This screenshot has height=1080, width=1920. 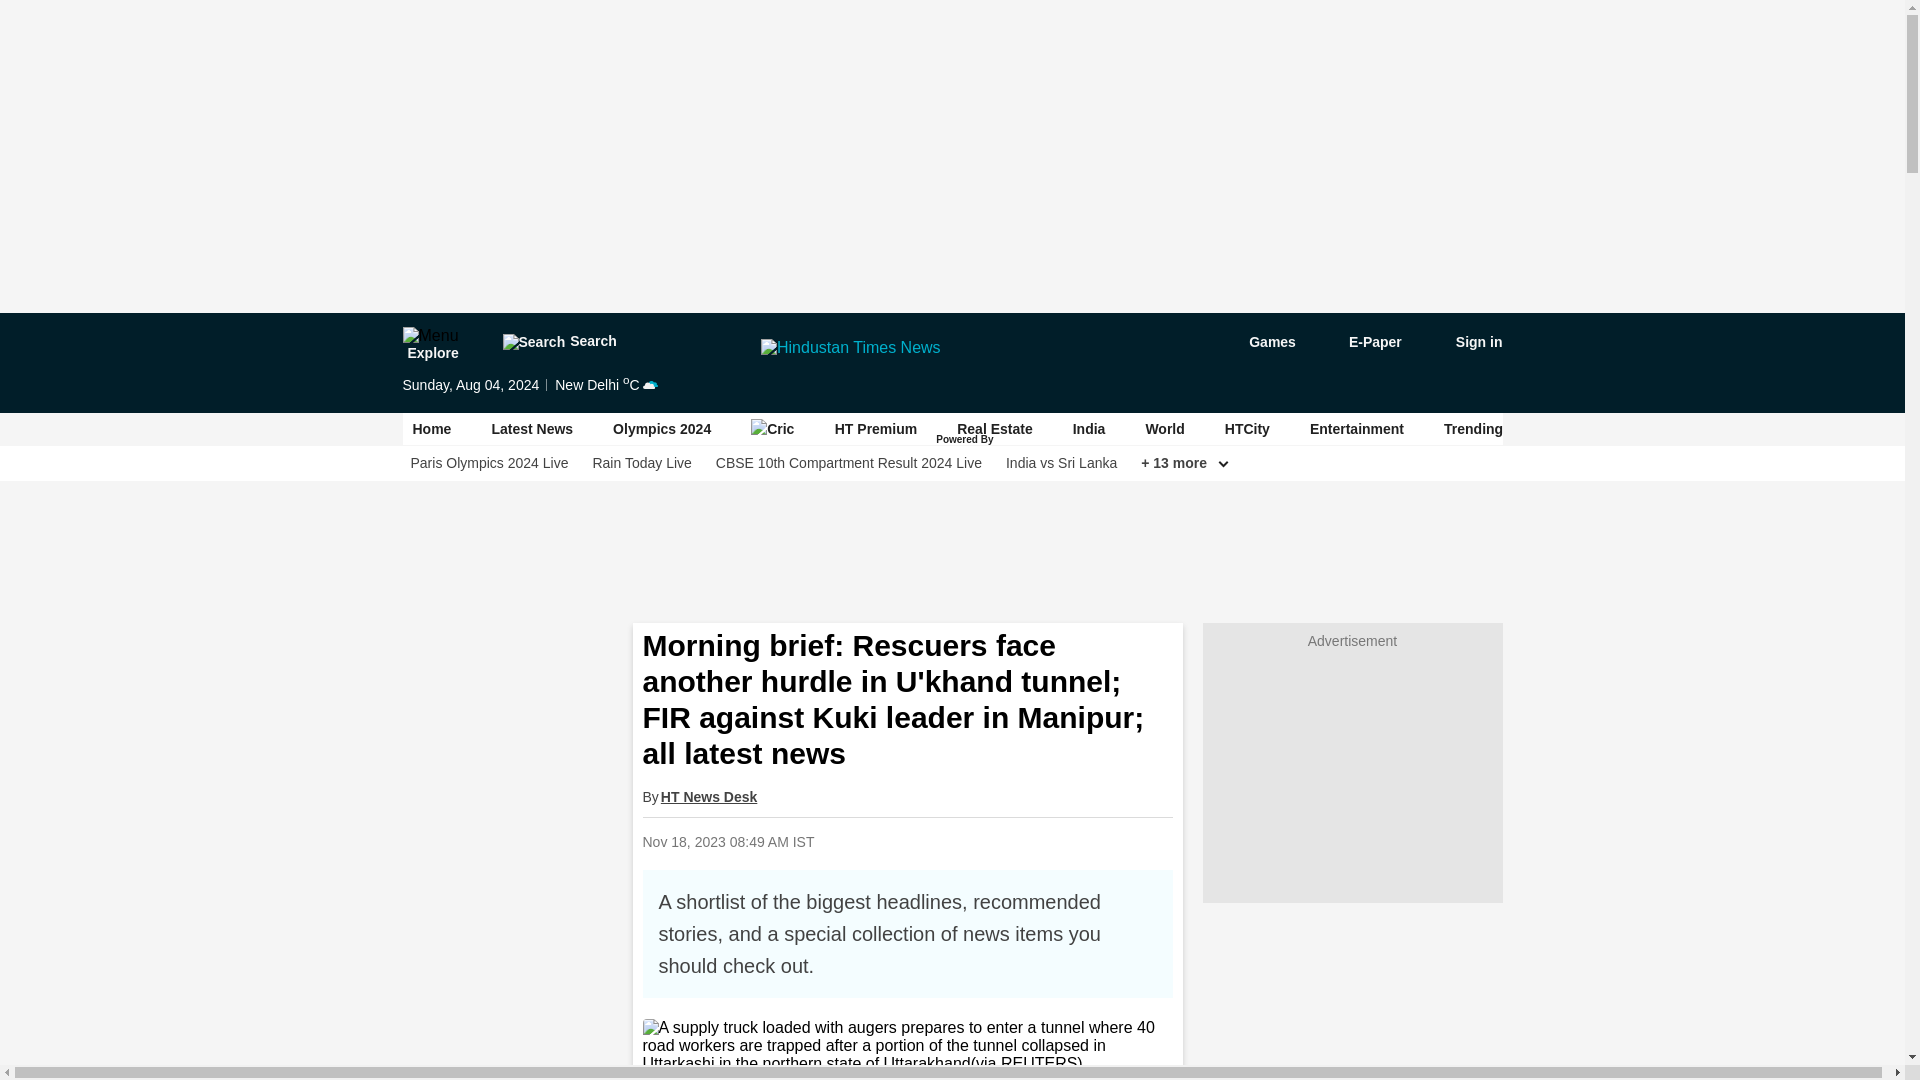 I want to click on India vs Sri Lanka, so click(x=1062, y=463).